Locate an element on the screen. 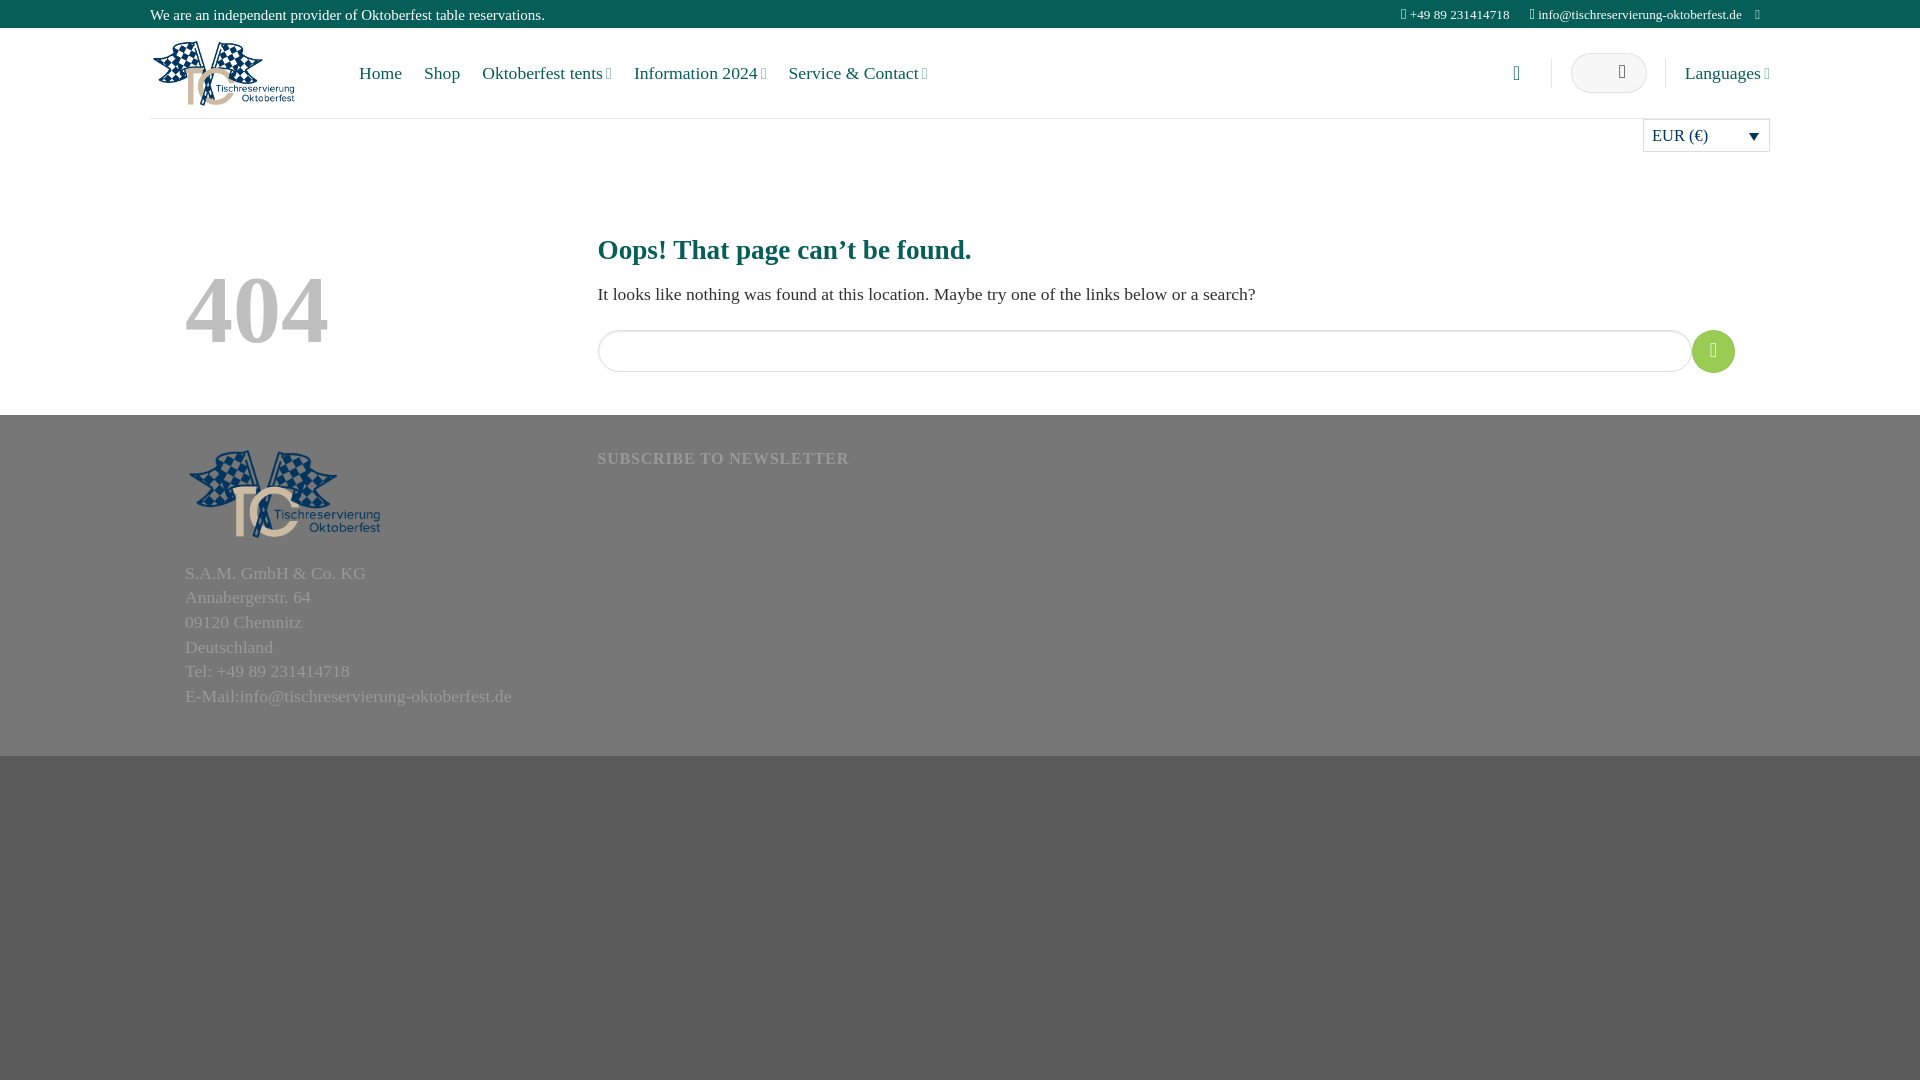 Image resolution: width=1920 pixels, height=1080 pixels. Home is located at coordinates (380, 72).